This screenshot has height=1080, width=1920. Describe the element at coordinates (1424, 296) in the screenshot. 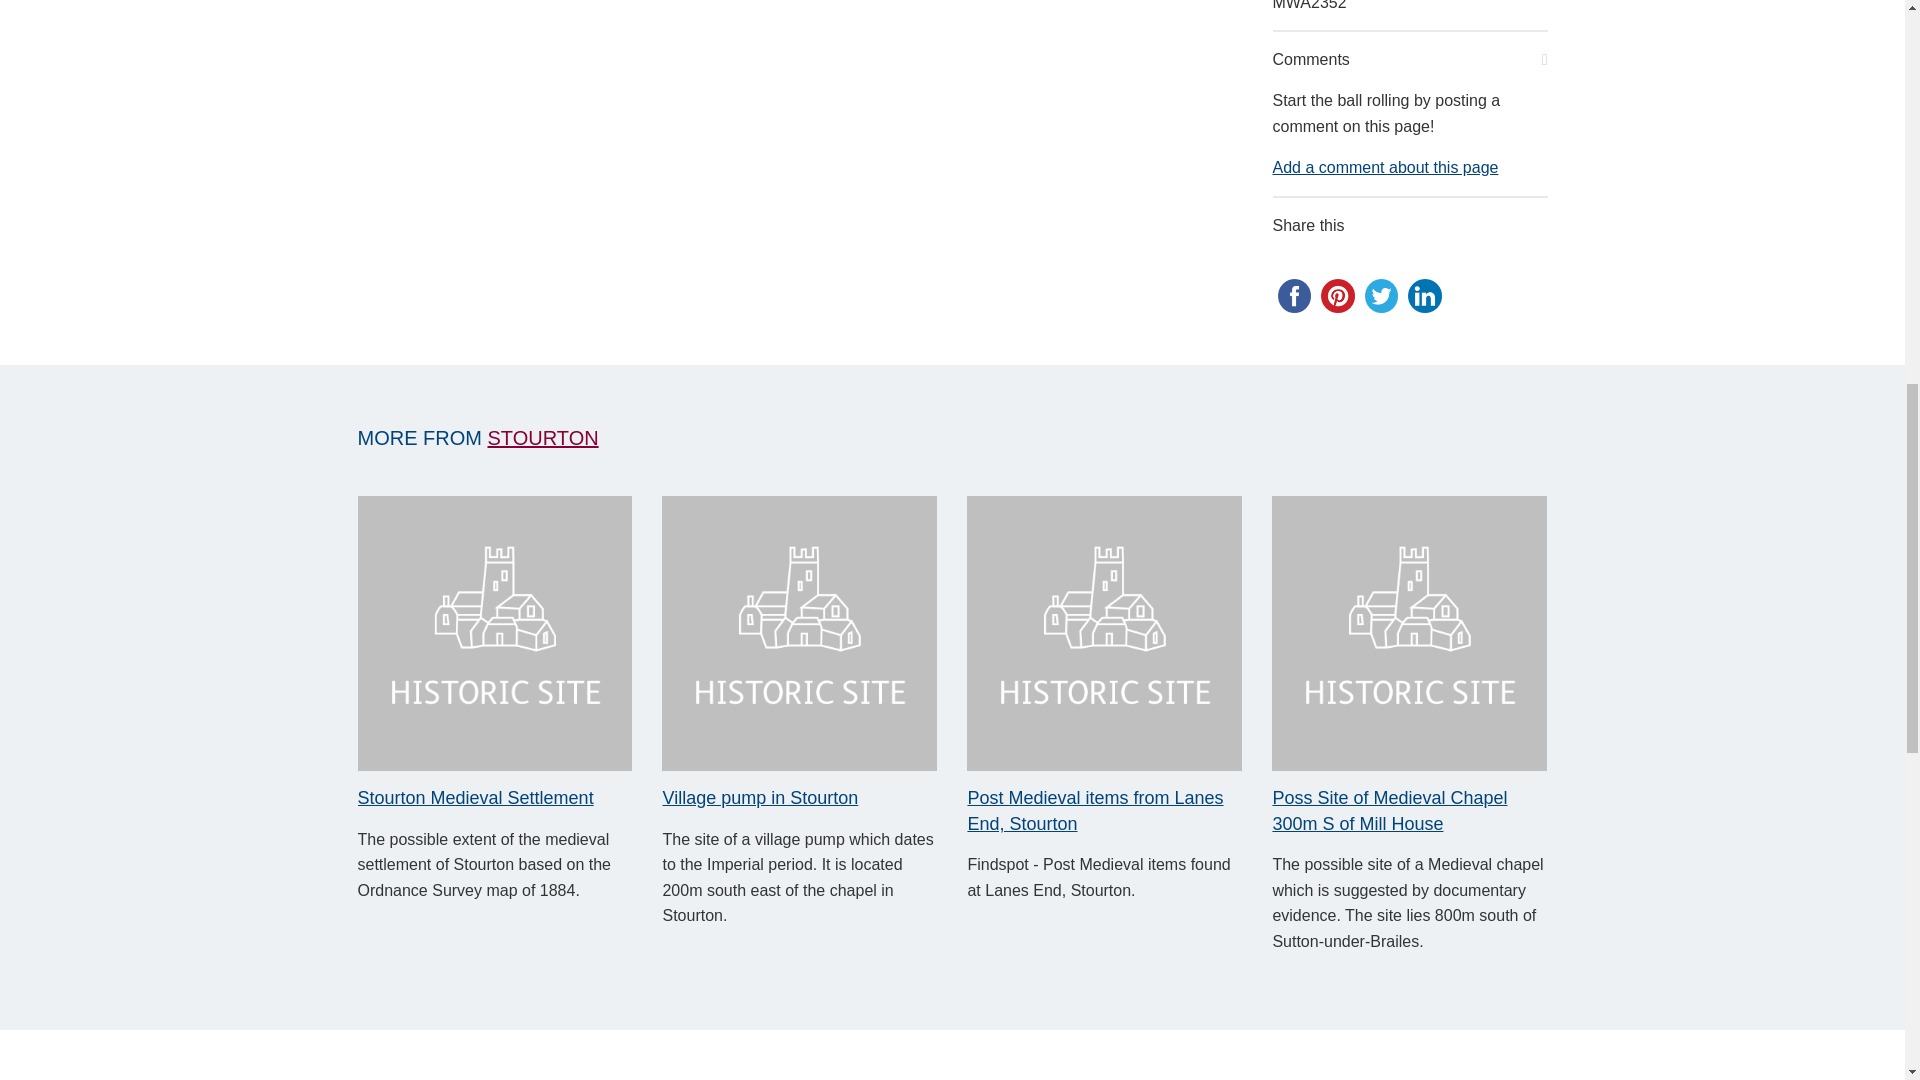

I see `LinkedIn` at that location.